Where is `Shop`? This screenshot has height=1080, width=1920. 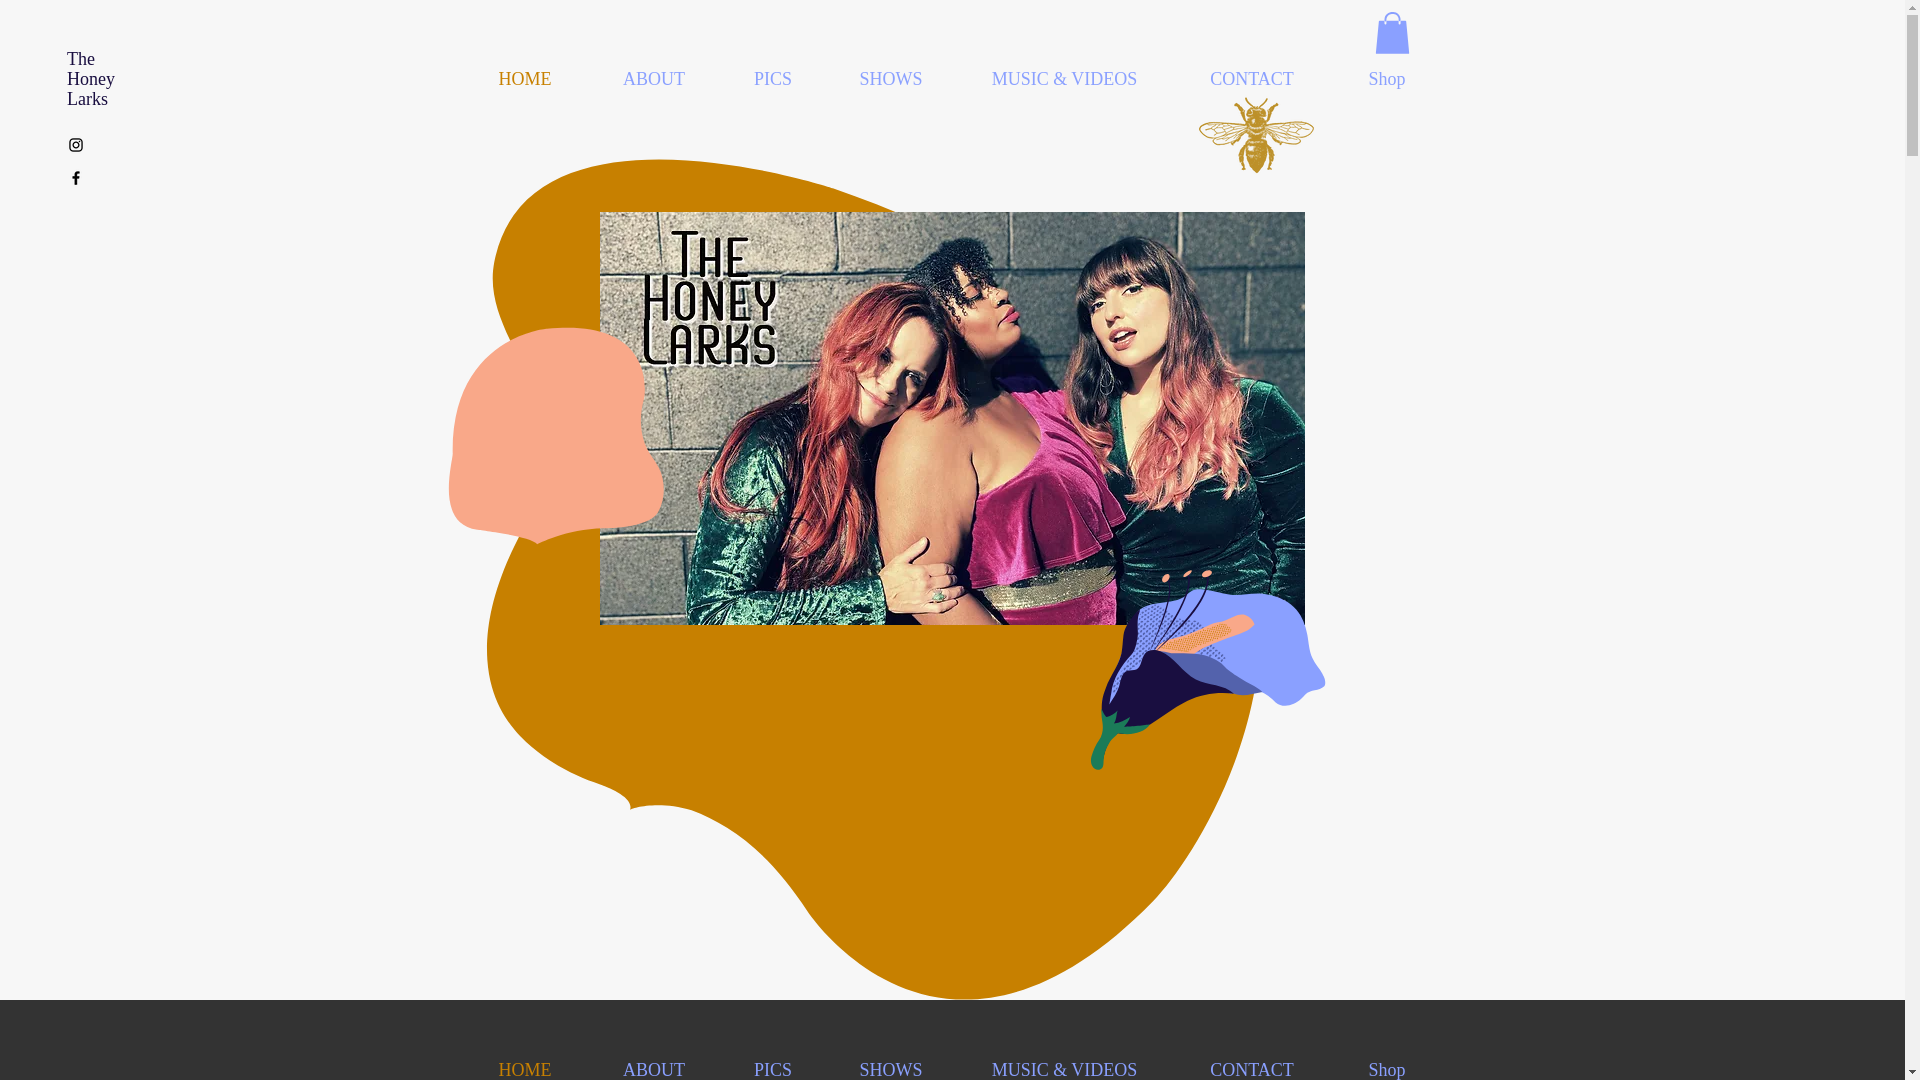 Shop is located at coordinates (1388, 1062).